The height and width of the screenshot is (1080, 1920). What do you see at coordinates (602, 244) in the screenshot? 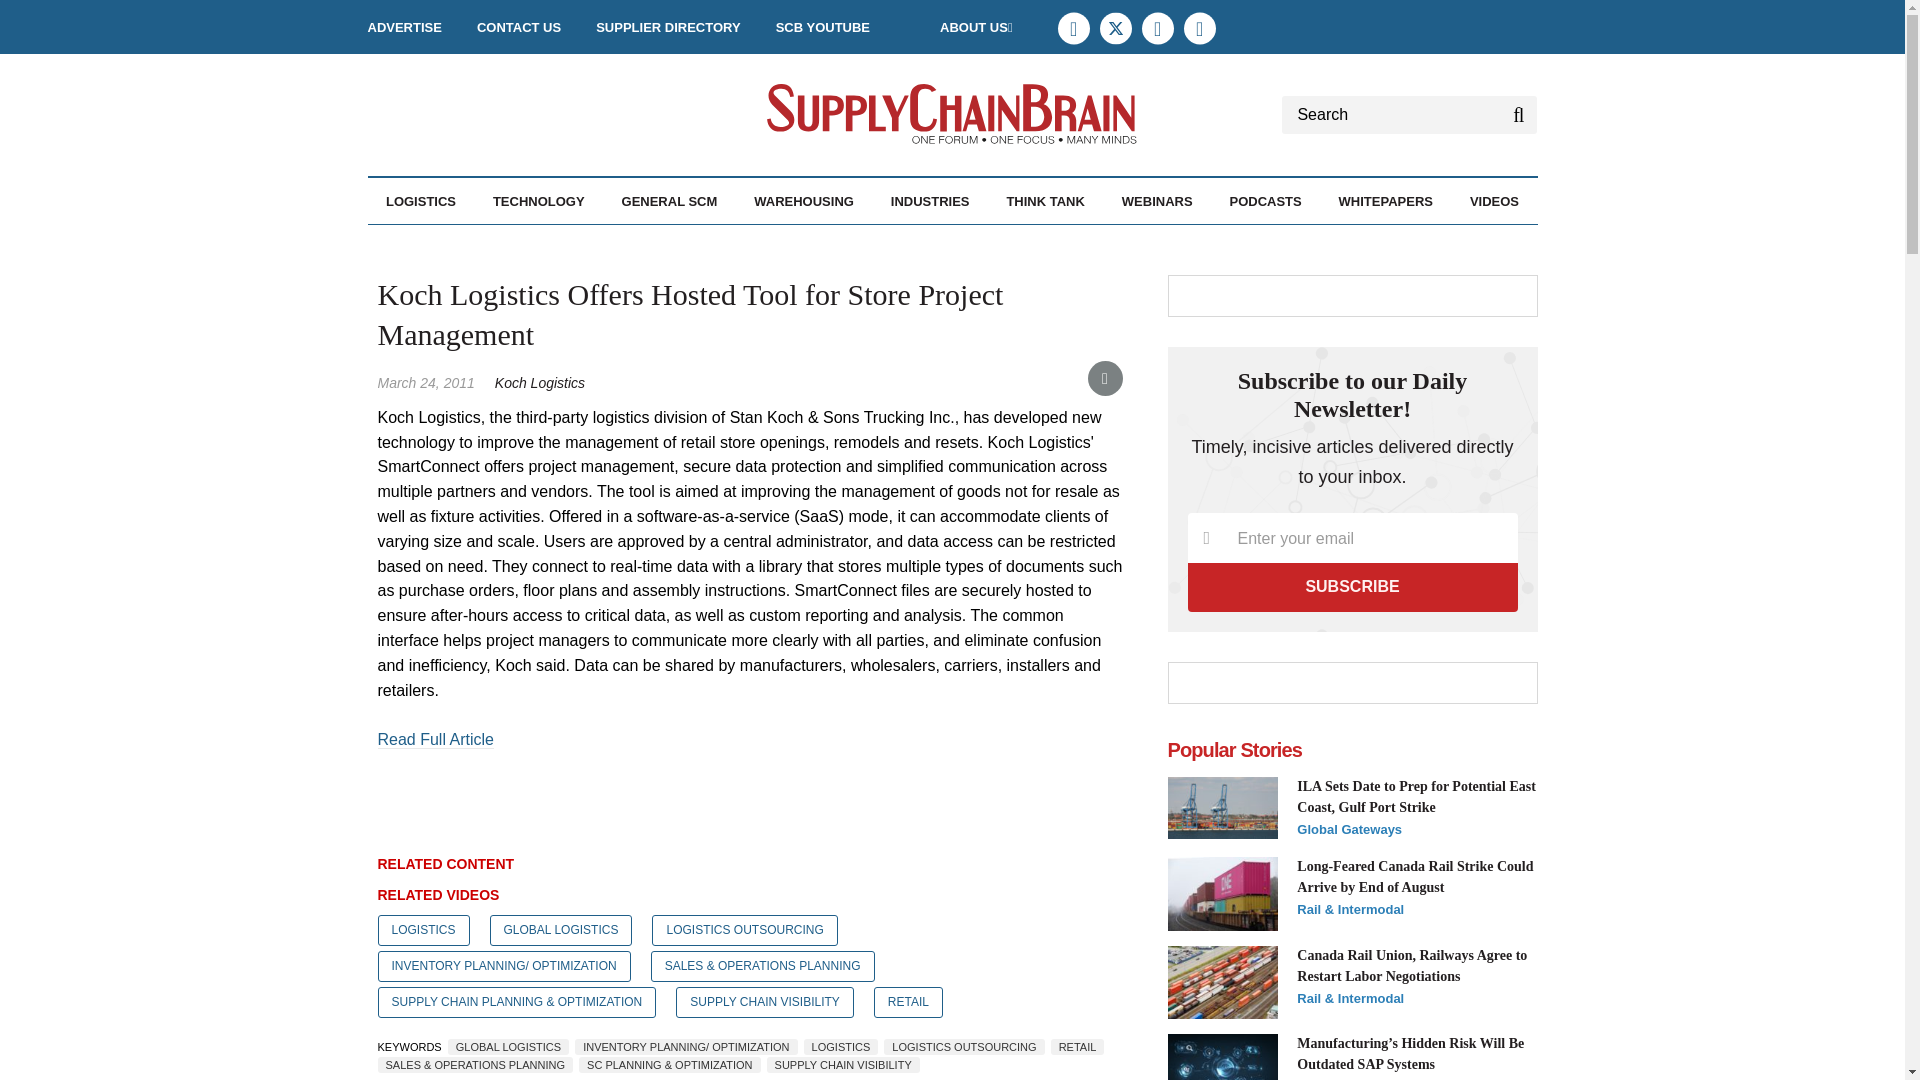
I see `Artificial Intelligence` at bounding box center [602, 244].